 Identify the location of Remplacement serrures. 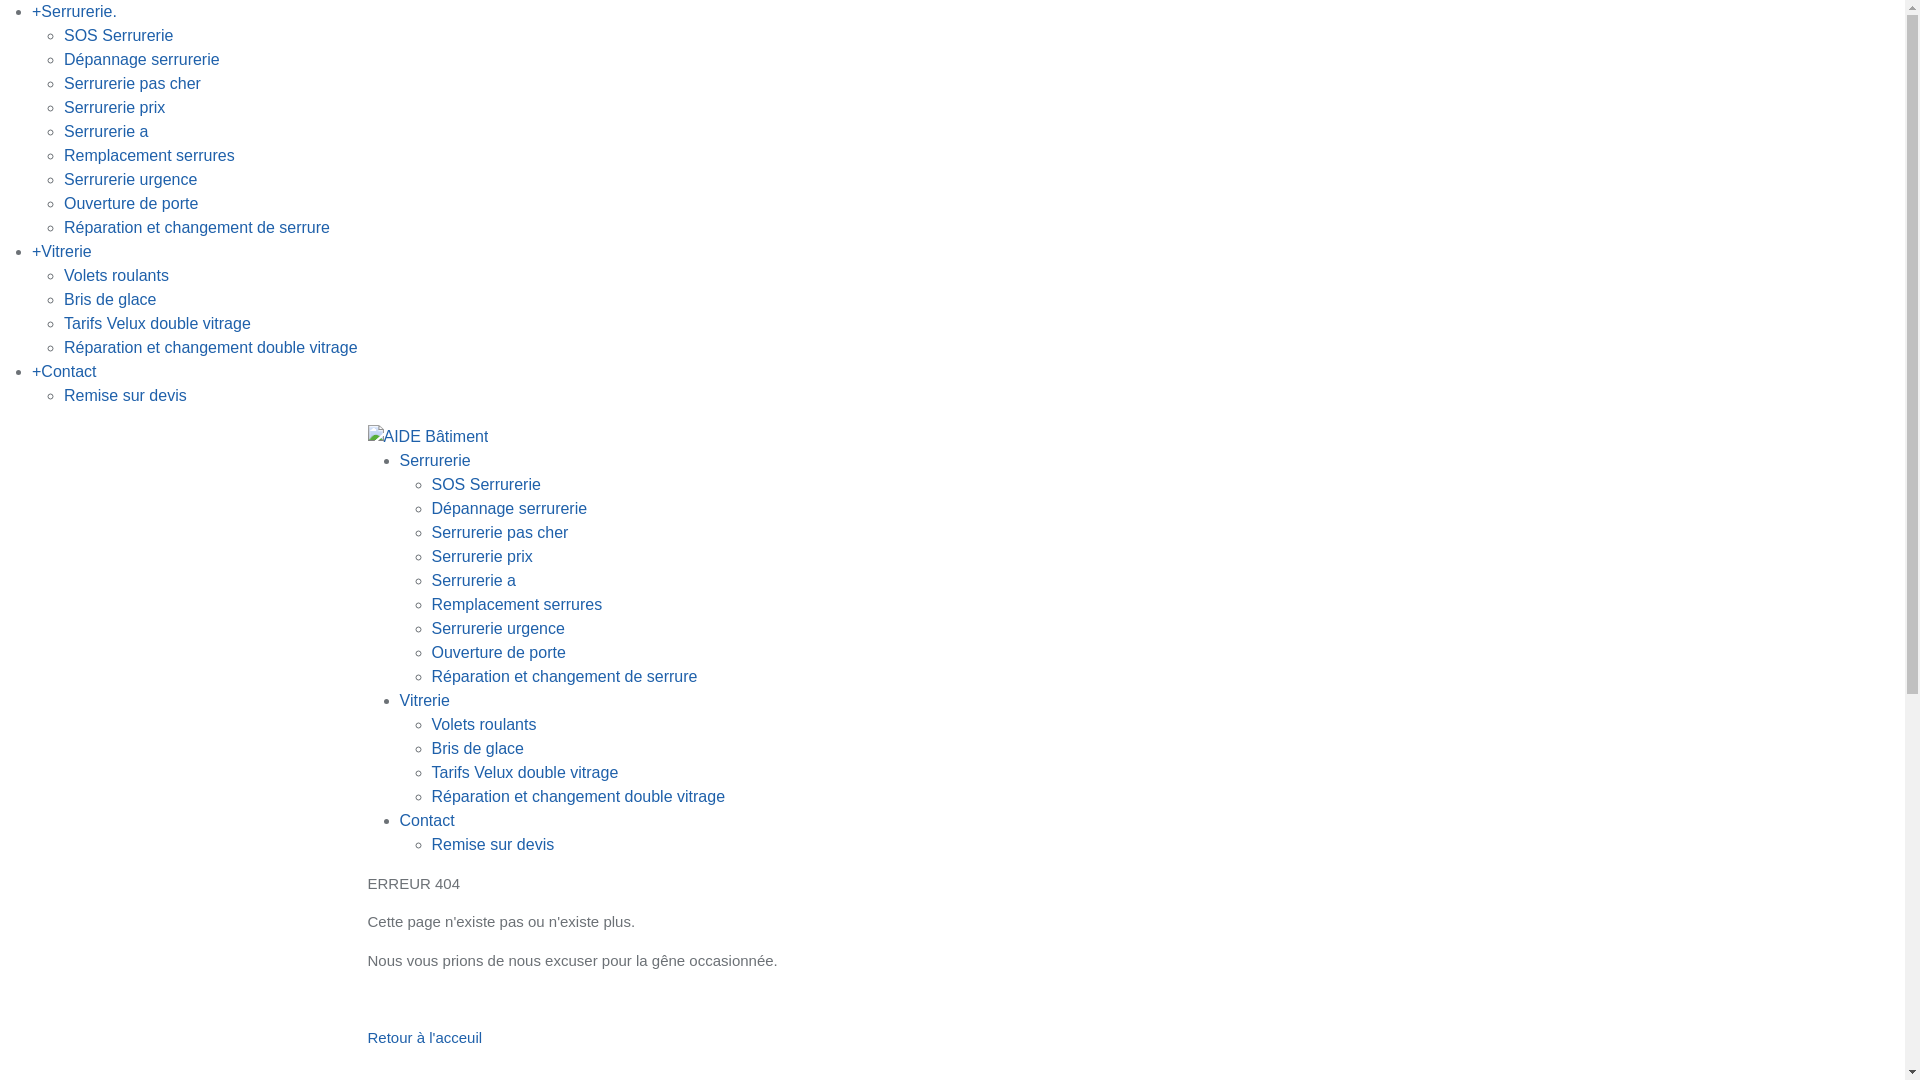
(150, 156).